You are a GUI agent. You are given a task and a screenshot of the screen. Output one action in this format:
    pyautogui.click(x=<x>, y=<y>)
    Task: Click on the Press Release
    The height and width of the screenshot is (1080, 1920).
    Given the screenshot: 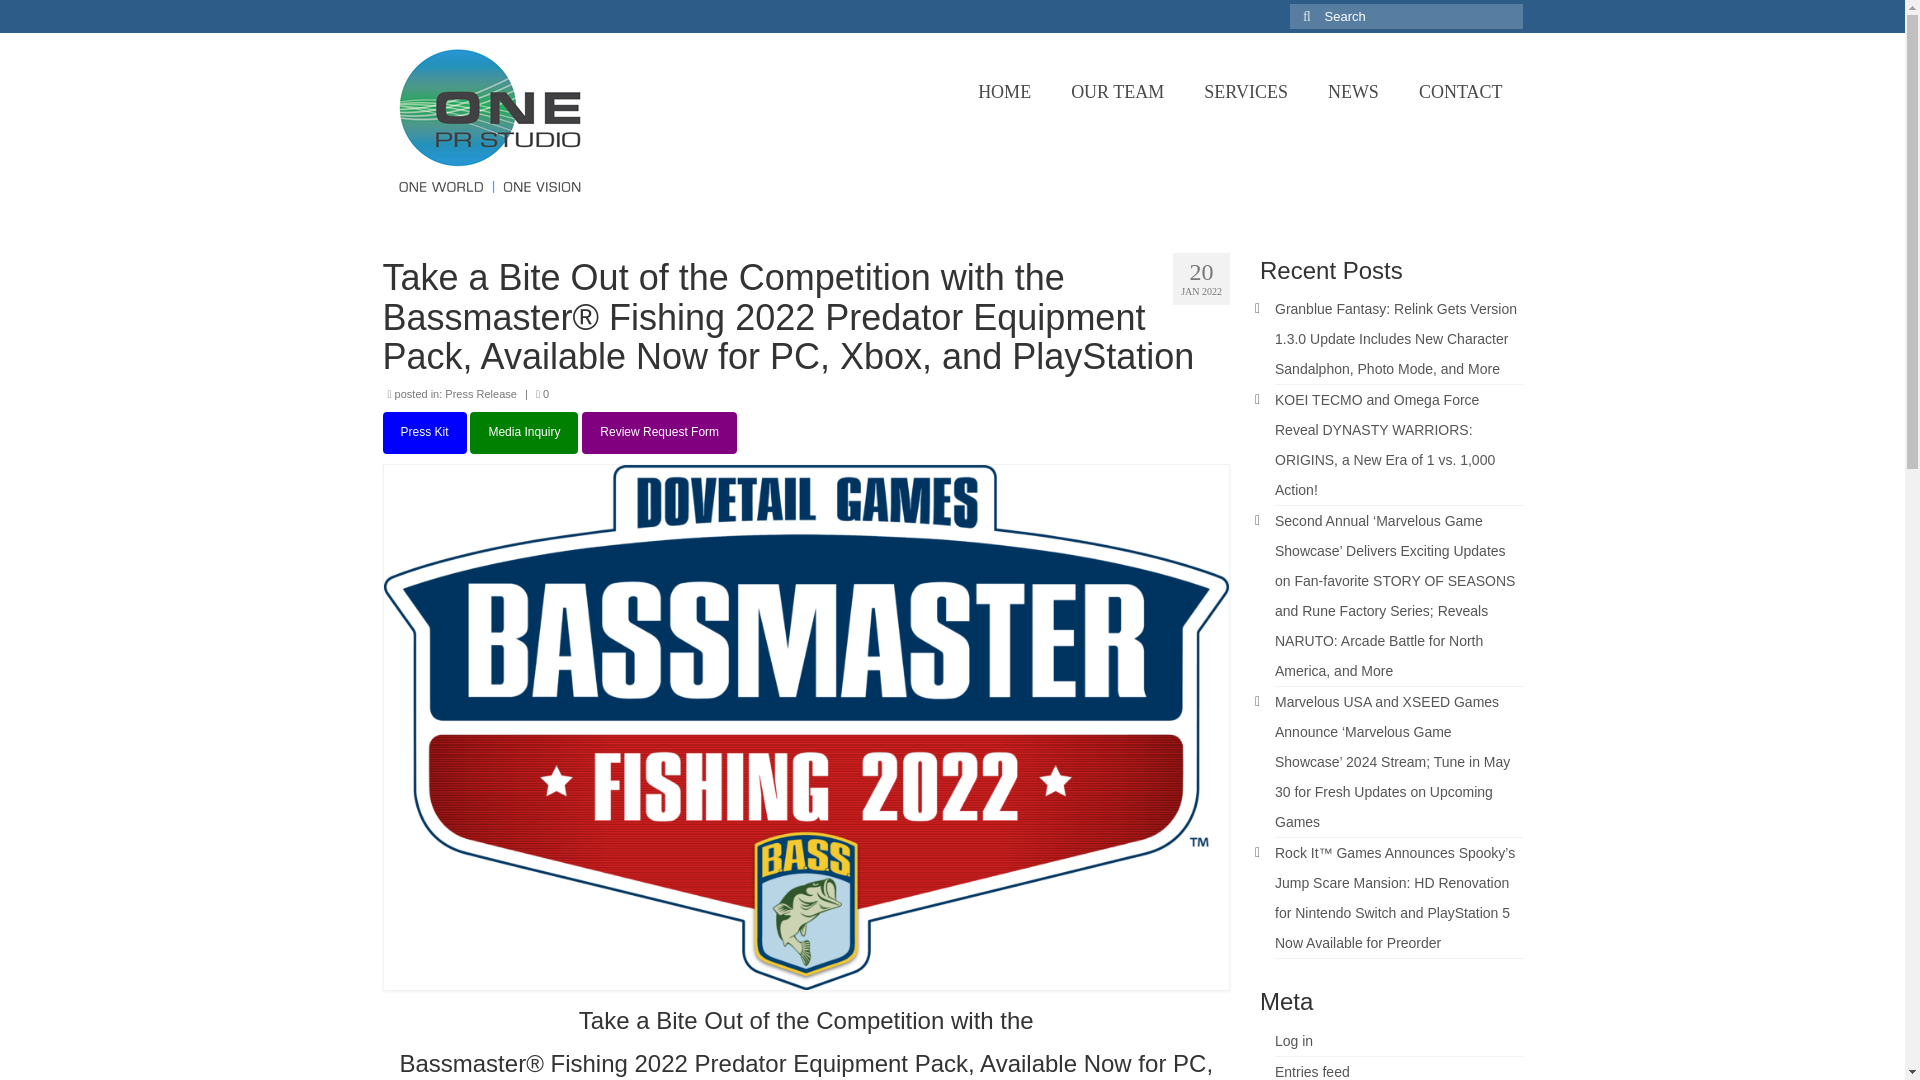 What is the action you would take?
    pyautogui.click(x=480, y=393)
    